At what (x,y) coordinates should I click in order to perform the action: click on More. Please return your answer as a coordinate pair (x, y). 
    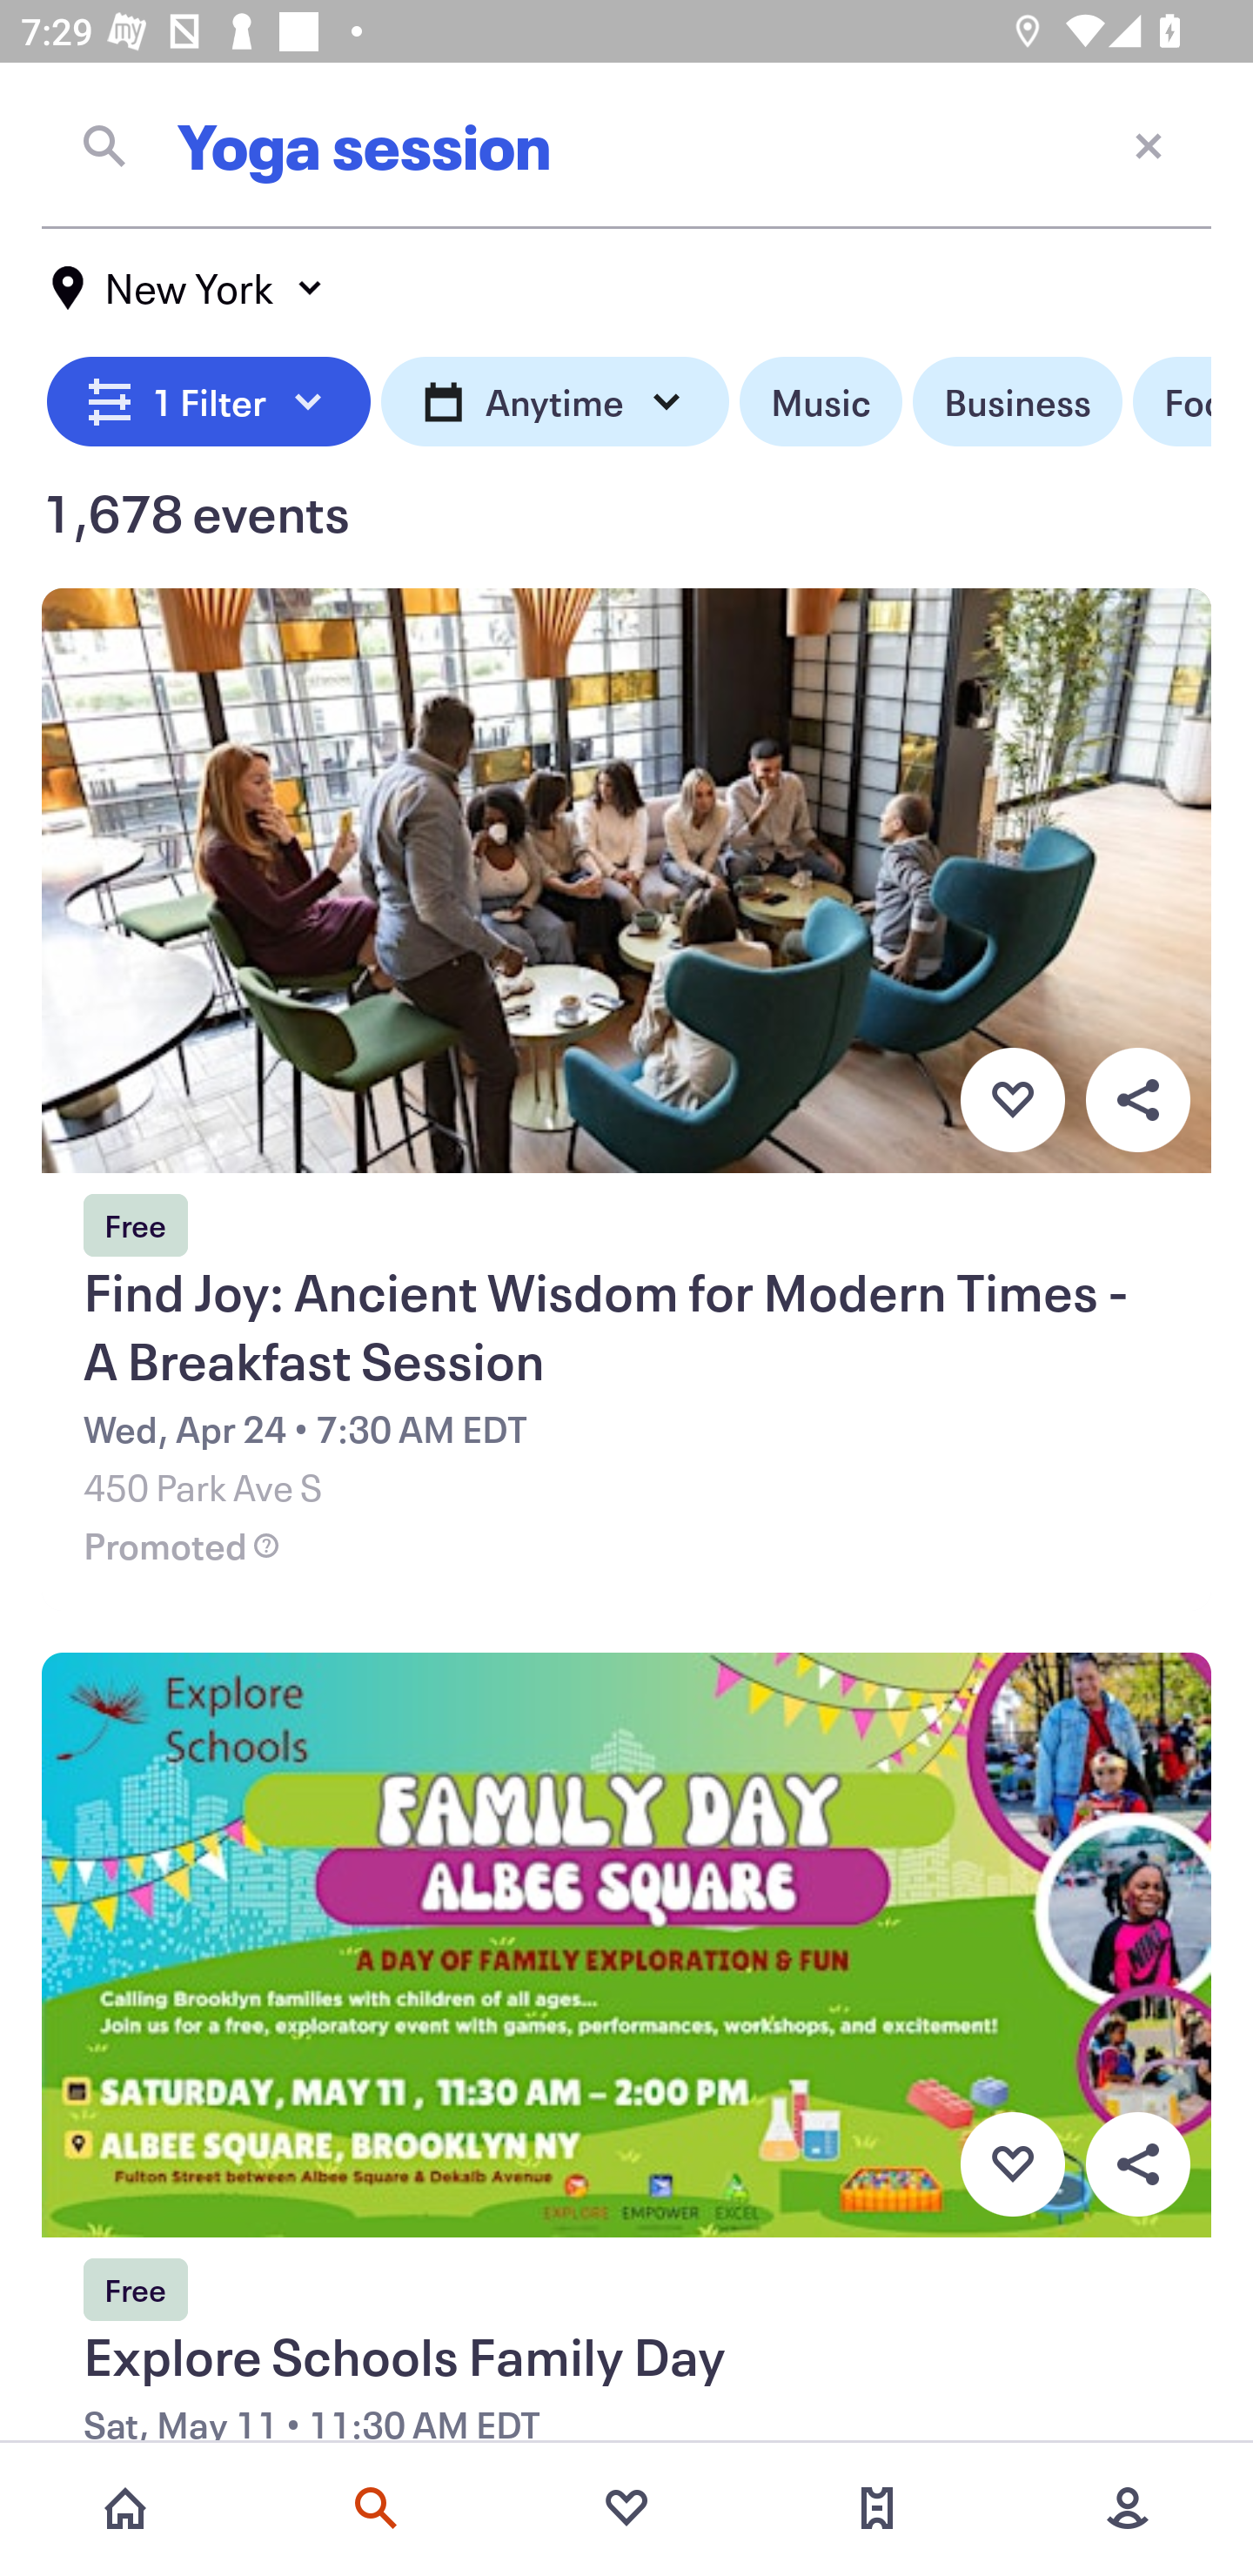
    Looking at the image, I should click on (1128, 2508).